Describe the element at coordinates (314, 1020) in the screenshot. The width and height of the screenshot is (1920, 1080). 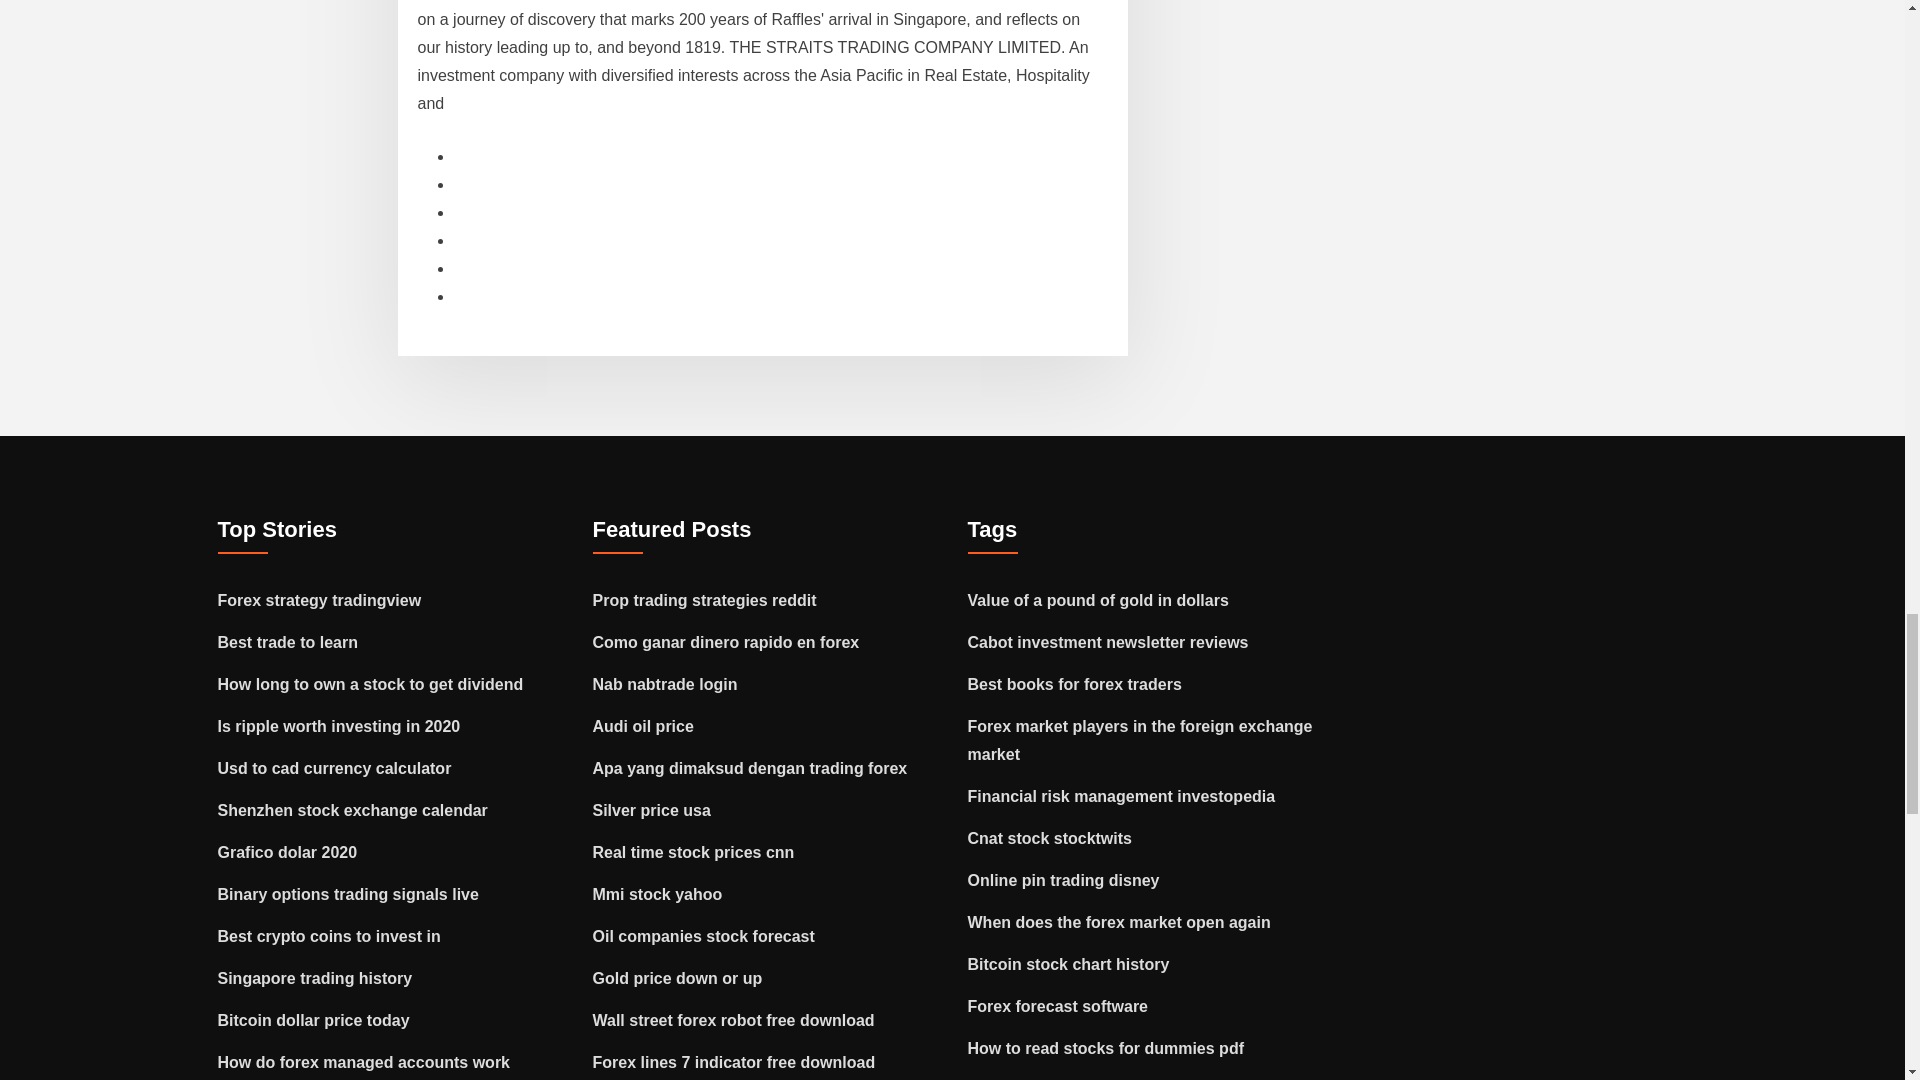
I see `Bitcoin dollar price today` at that location.